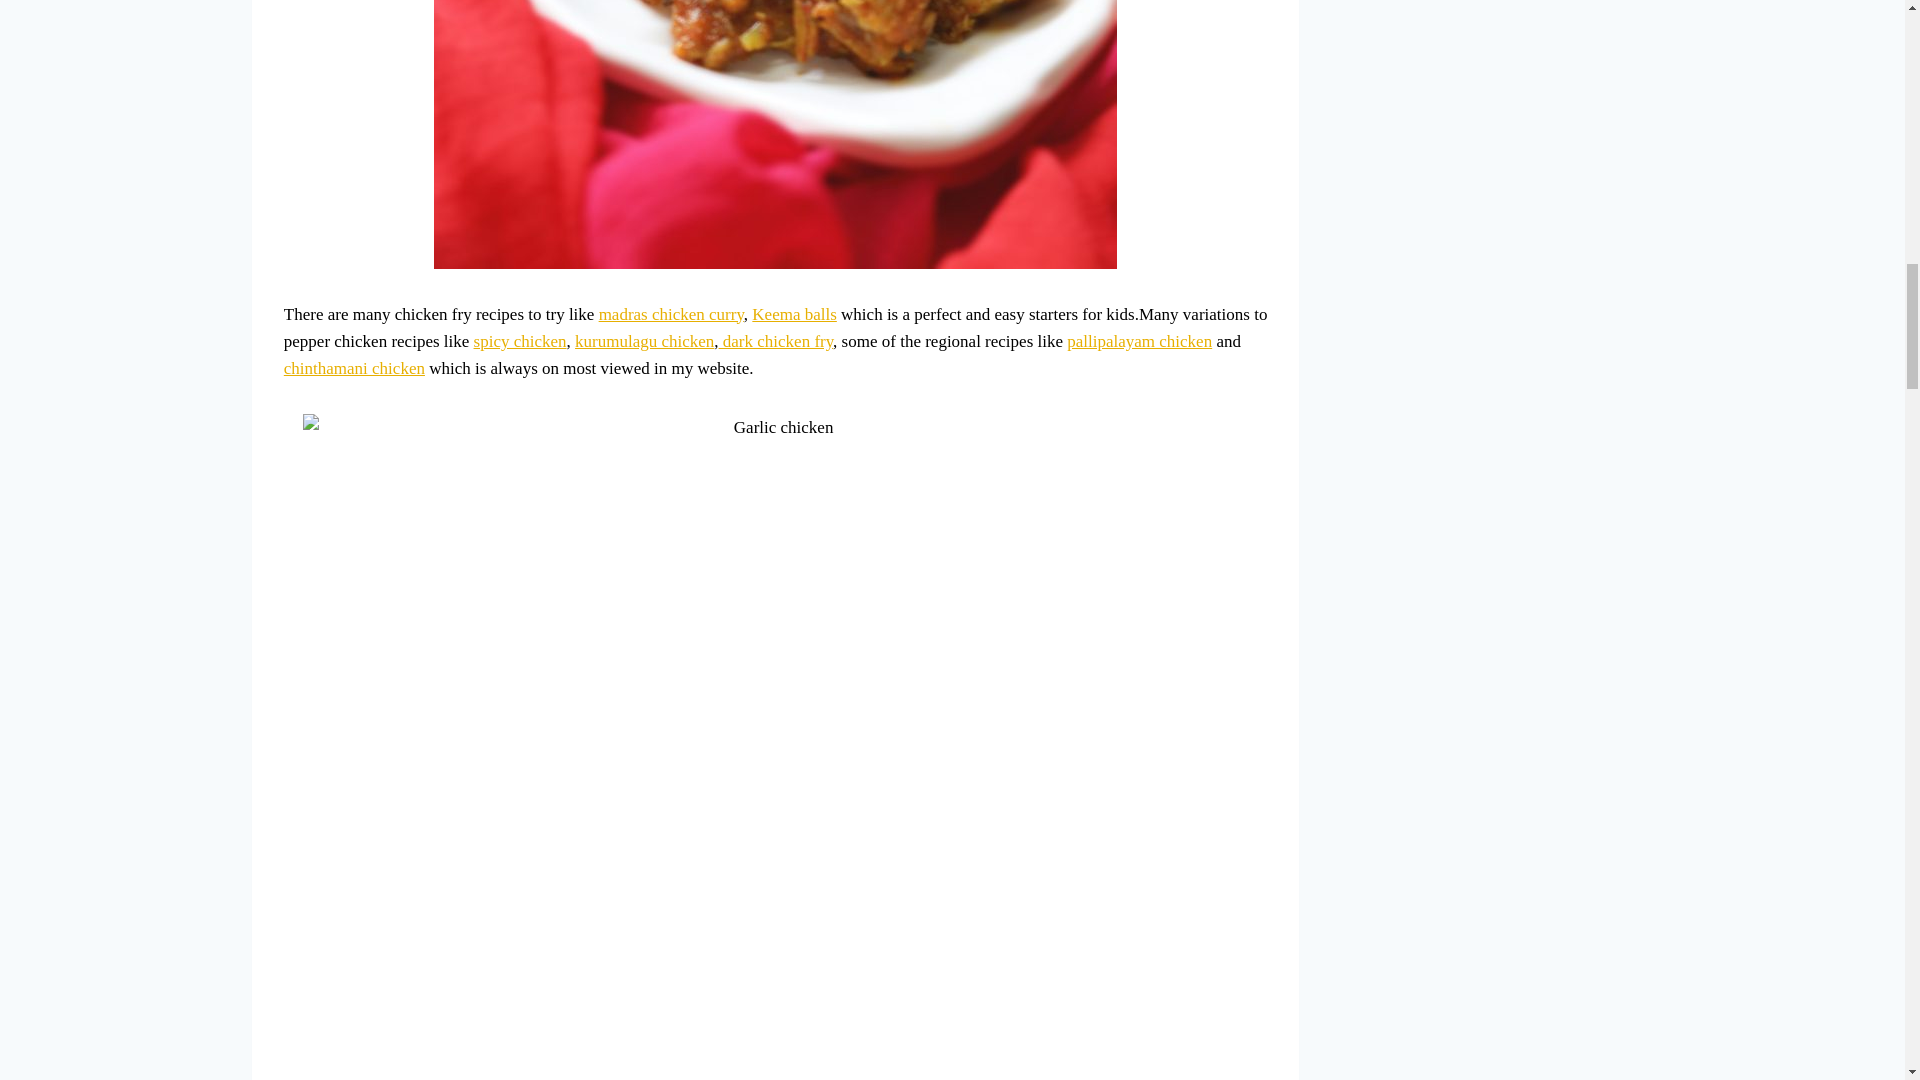 The image size is (1920, 1080). Describe the element at coordinates (354, 368) in the screenshot. I see `chinthamani chicken` at that location.